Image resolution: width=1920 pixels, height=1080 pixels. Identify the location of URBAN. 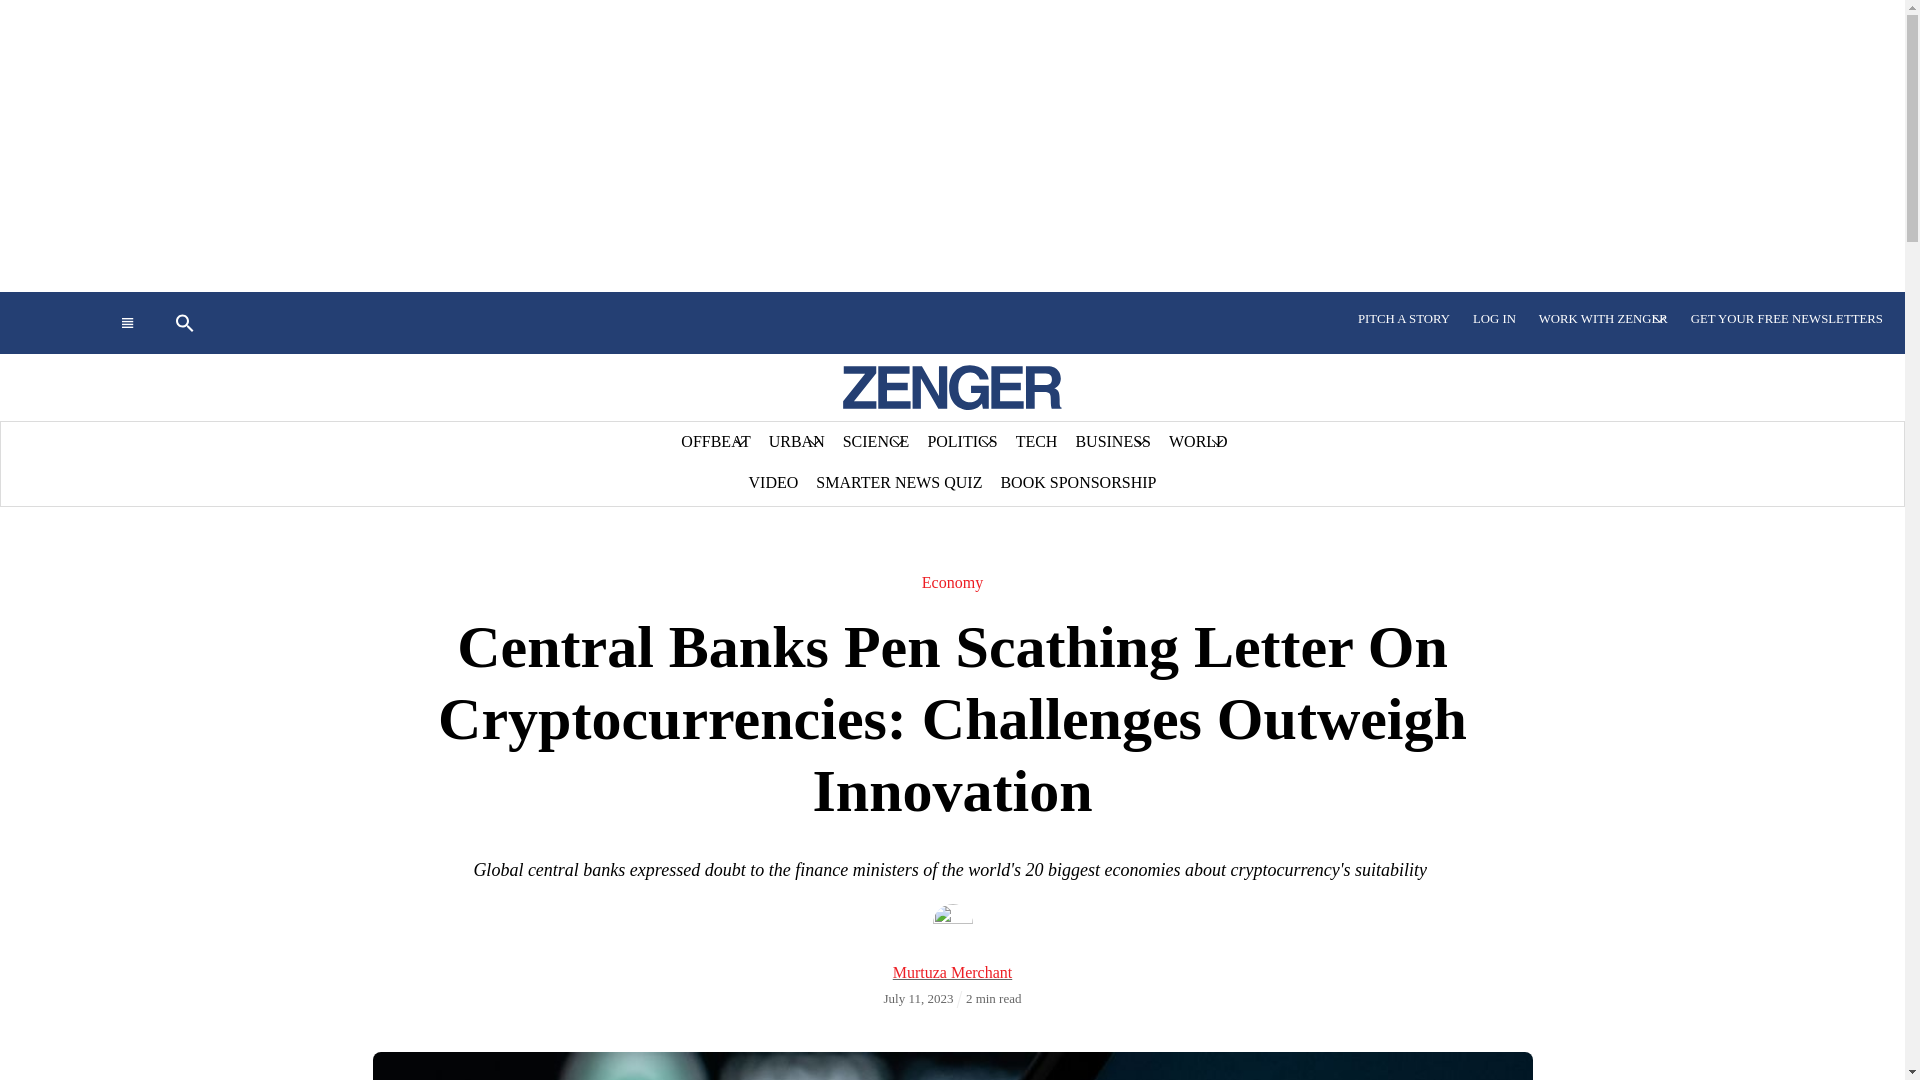
(796, 442).